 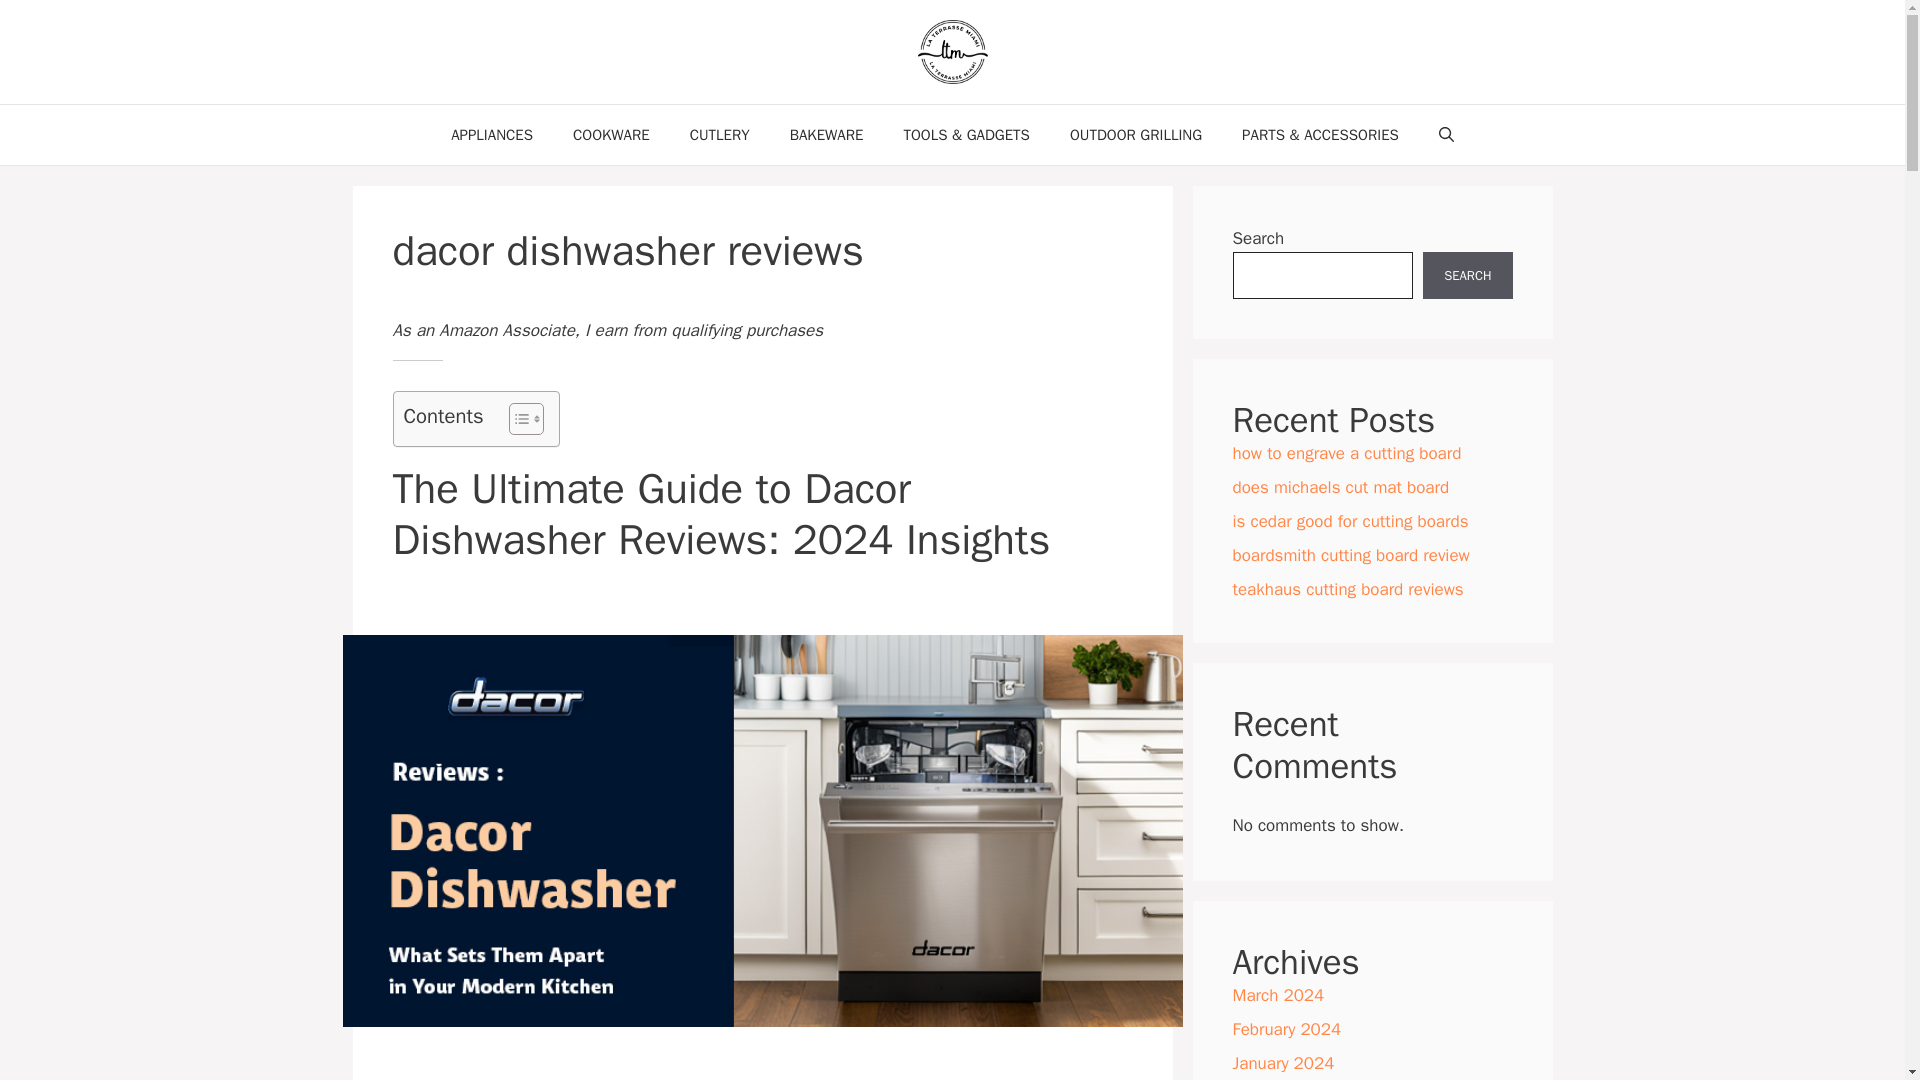 I want to click on BAKEWARE, so click(x=826, y=134).